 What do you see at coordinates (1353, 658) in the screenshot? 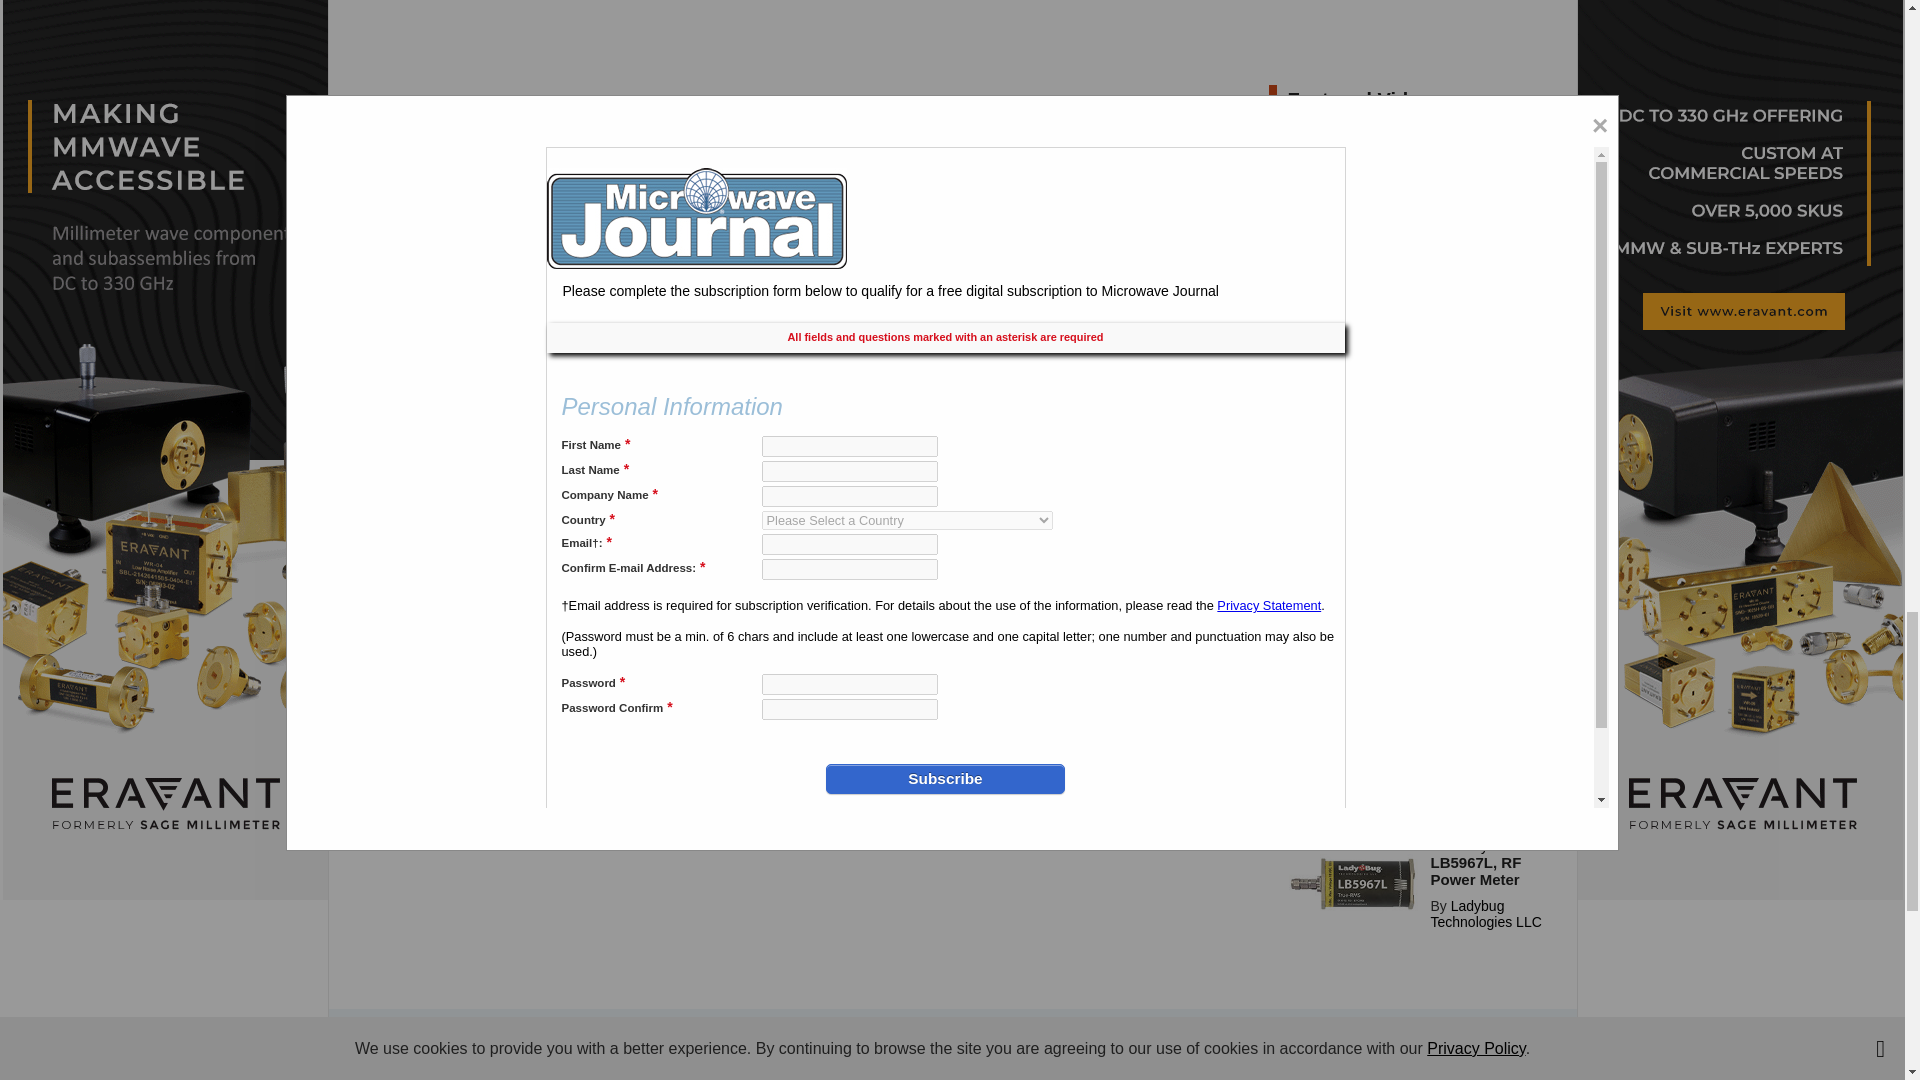
I see `pasternack-7-11-24wjt.jpg` at bounding box center [1353, 658].